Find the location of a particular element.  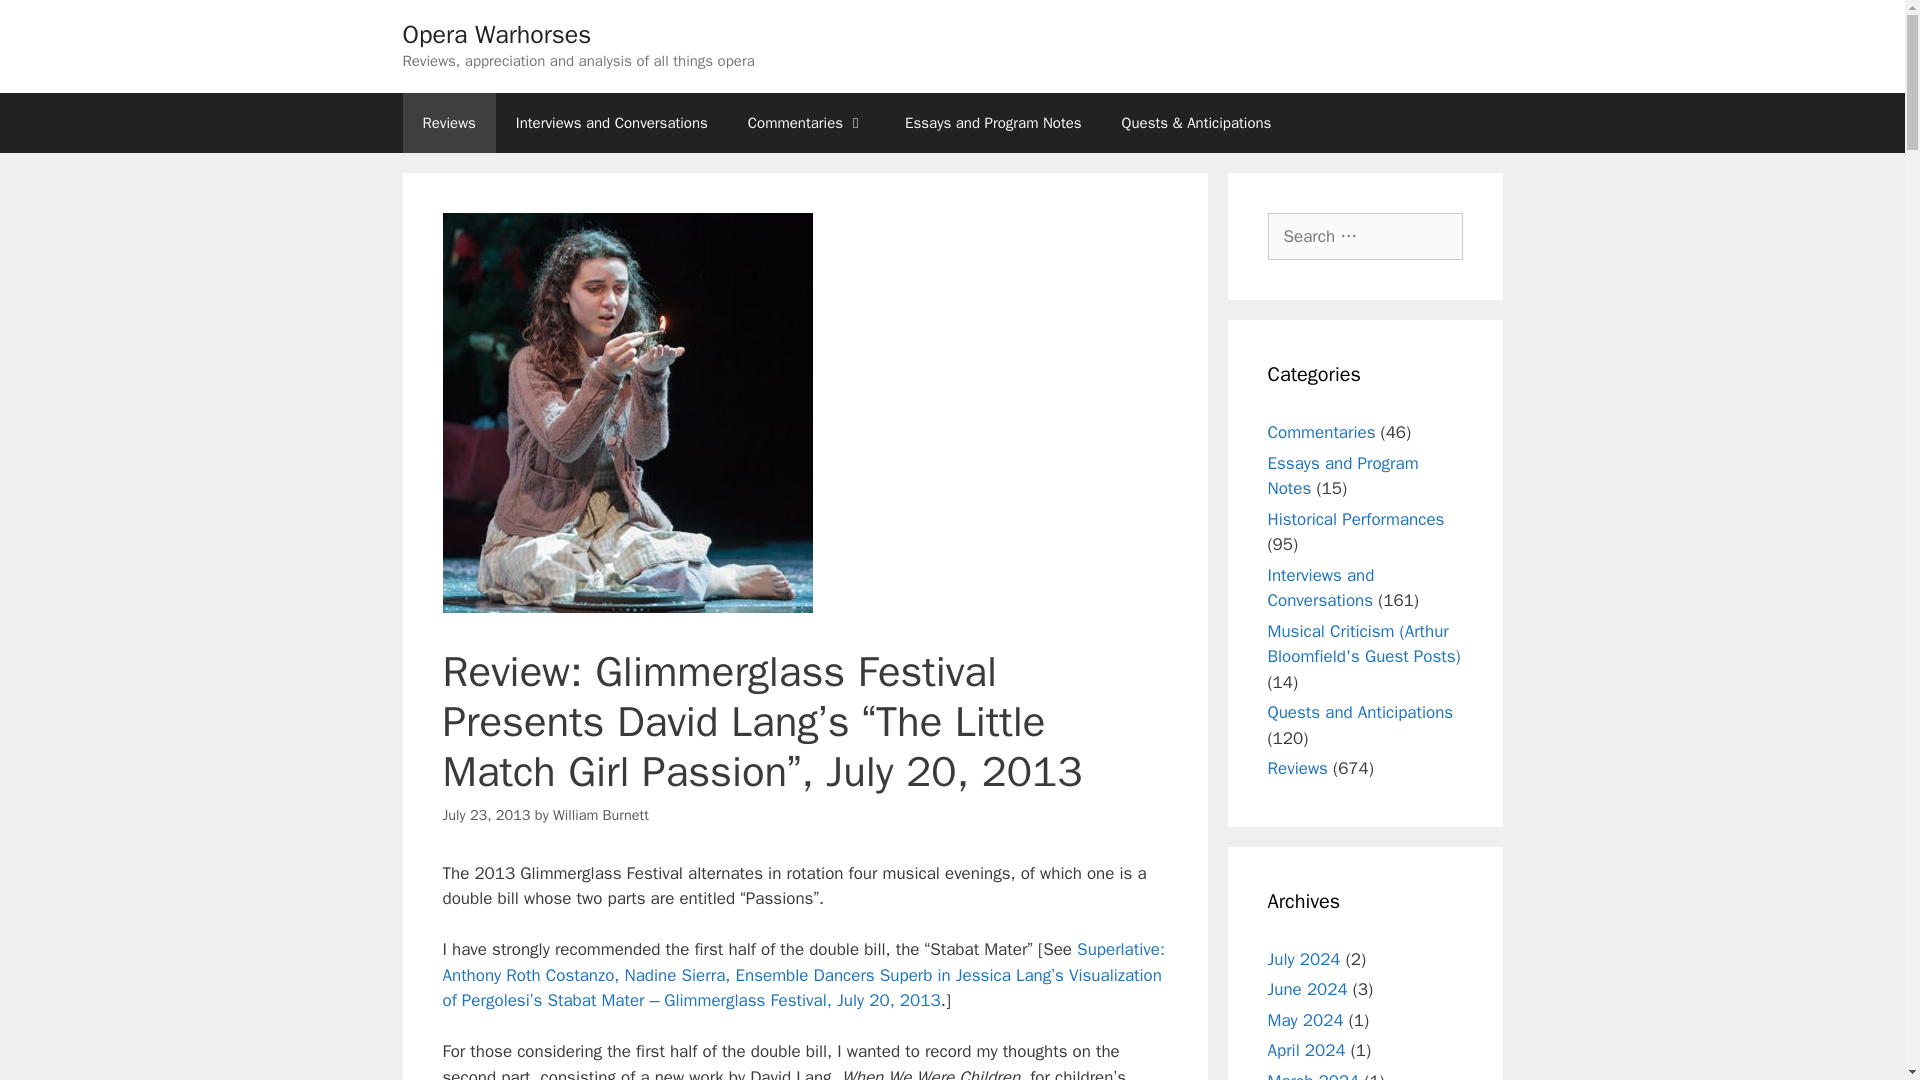

Interviews and Conversations is located at coordinates (1320, 587).